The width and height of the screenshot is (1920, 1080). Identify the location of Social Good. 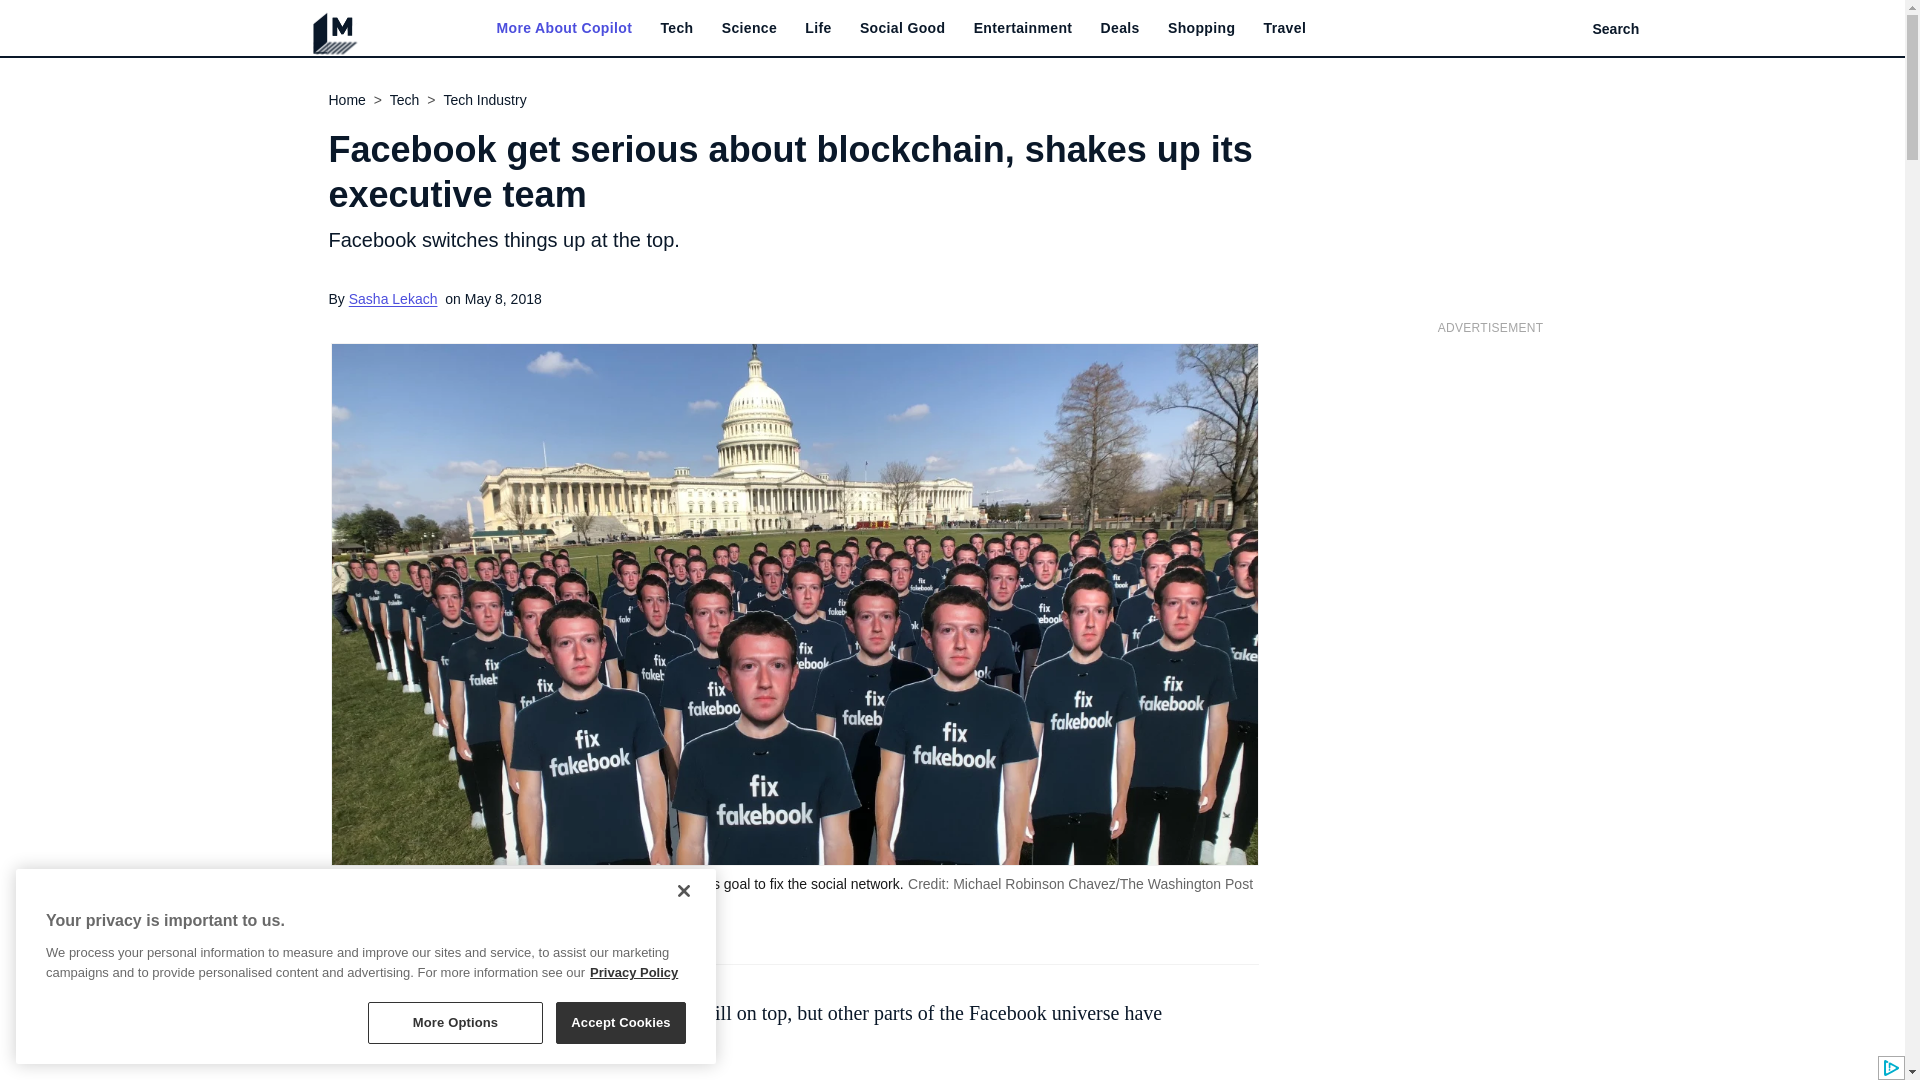
(903, 28).